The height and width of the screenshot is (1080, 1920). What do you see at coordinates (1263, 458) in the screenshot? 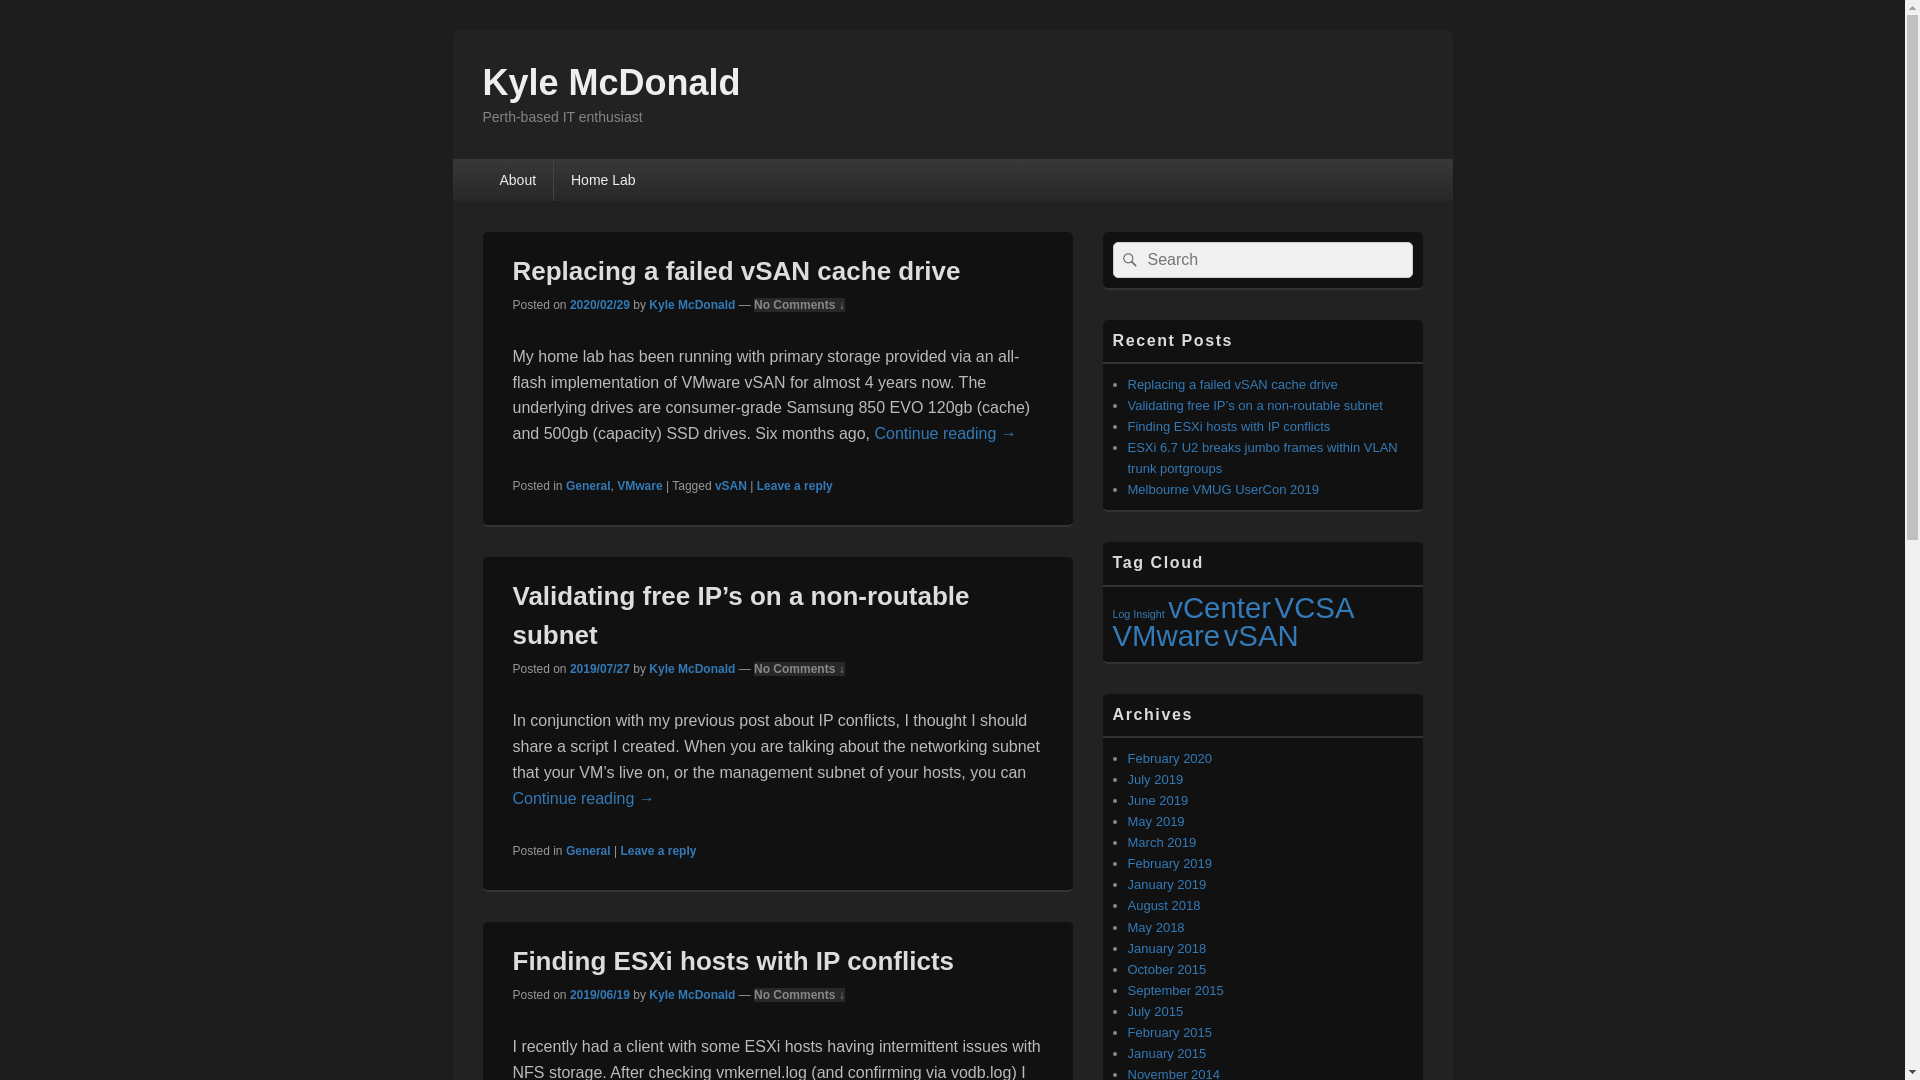
I see `ESXi 6.7 U2 breaks jumbo frames within VLAN trunk portgroups` at bounding box center [1263, 458].